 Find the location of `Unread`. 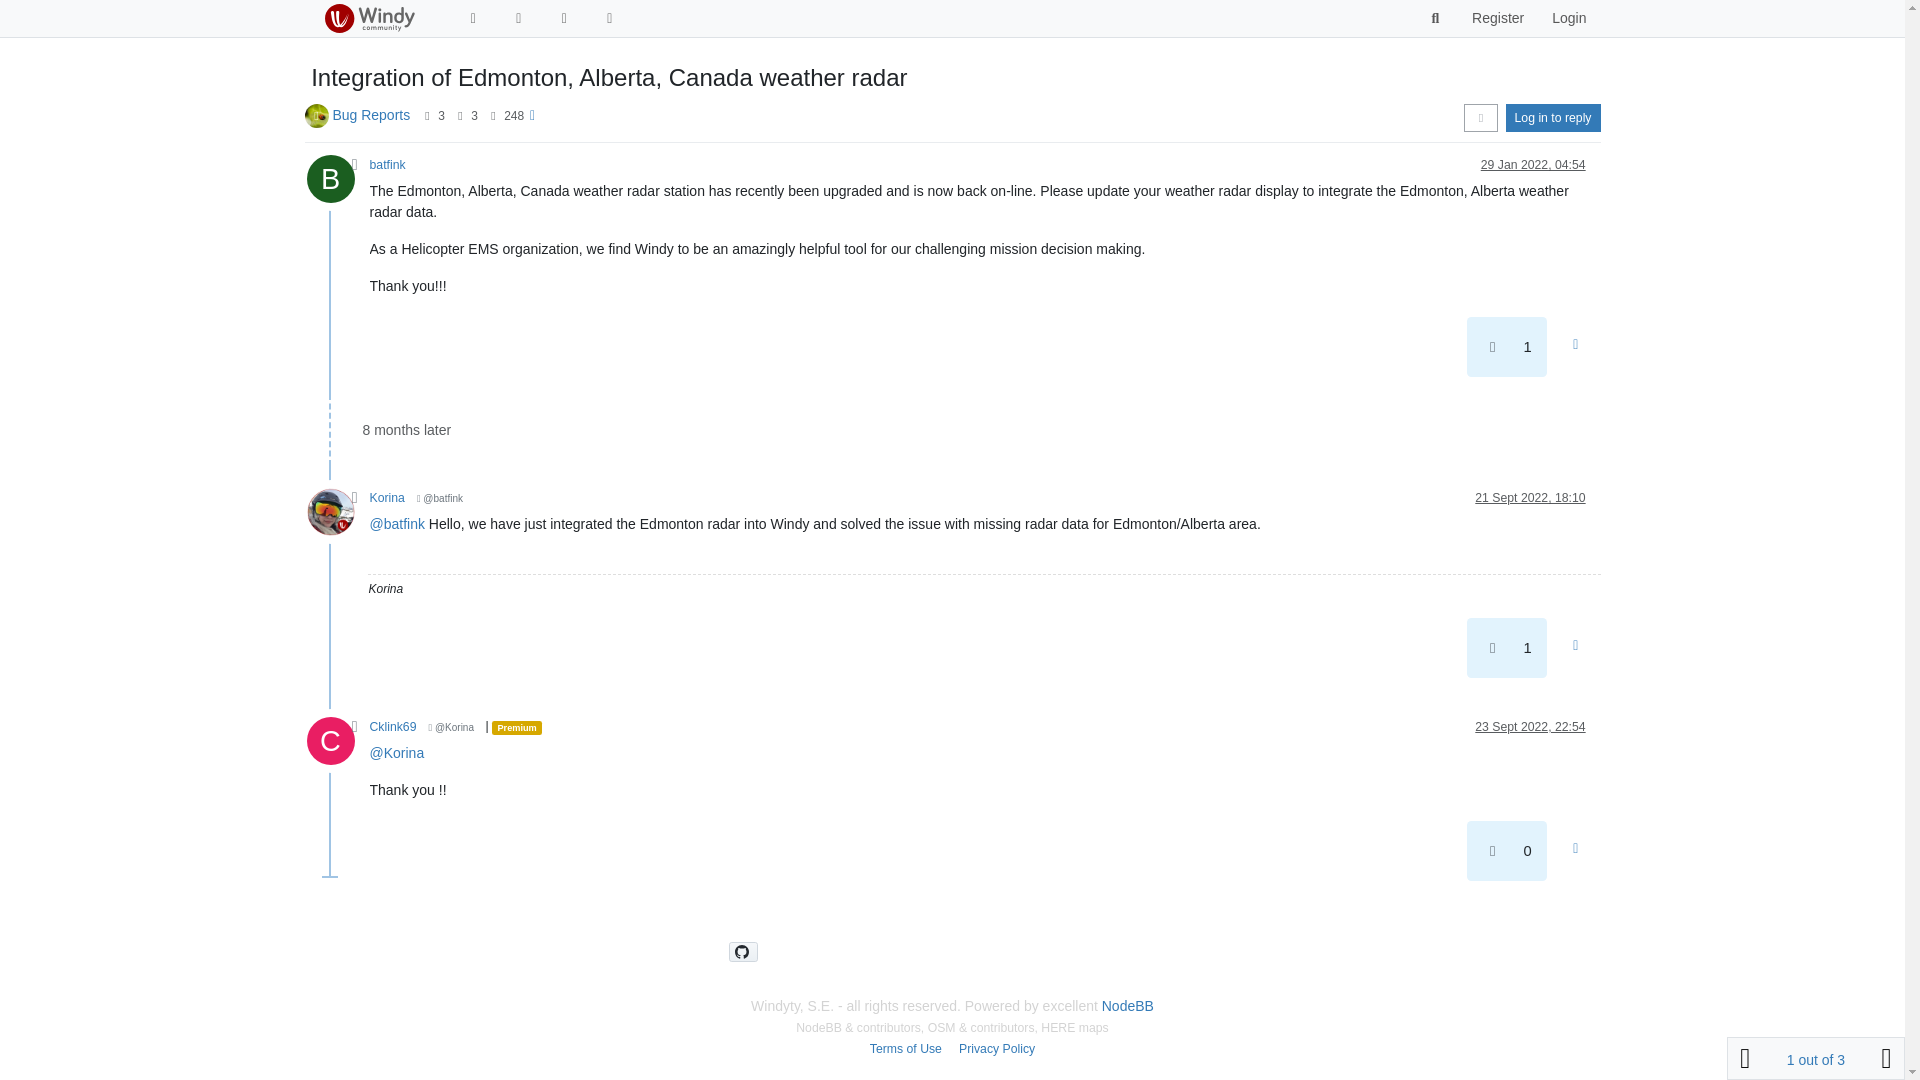

Unread is located at coordinates (472, 18).